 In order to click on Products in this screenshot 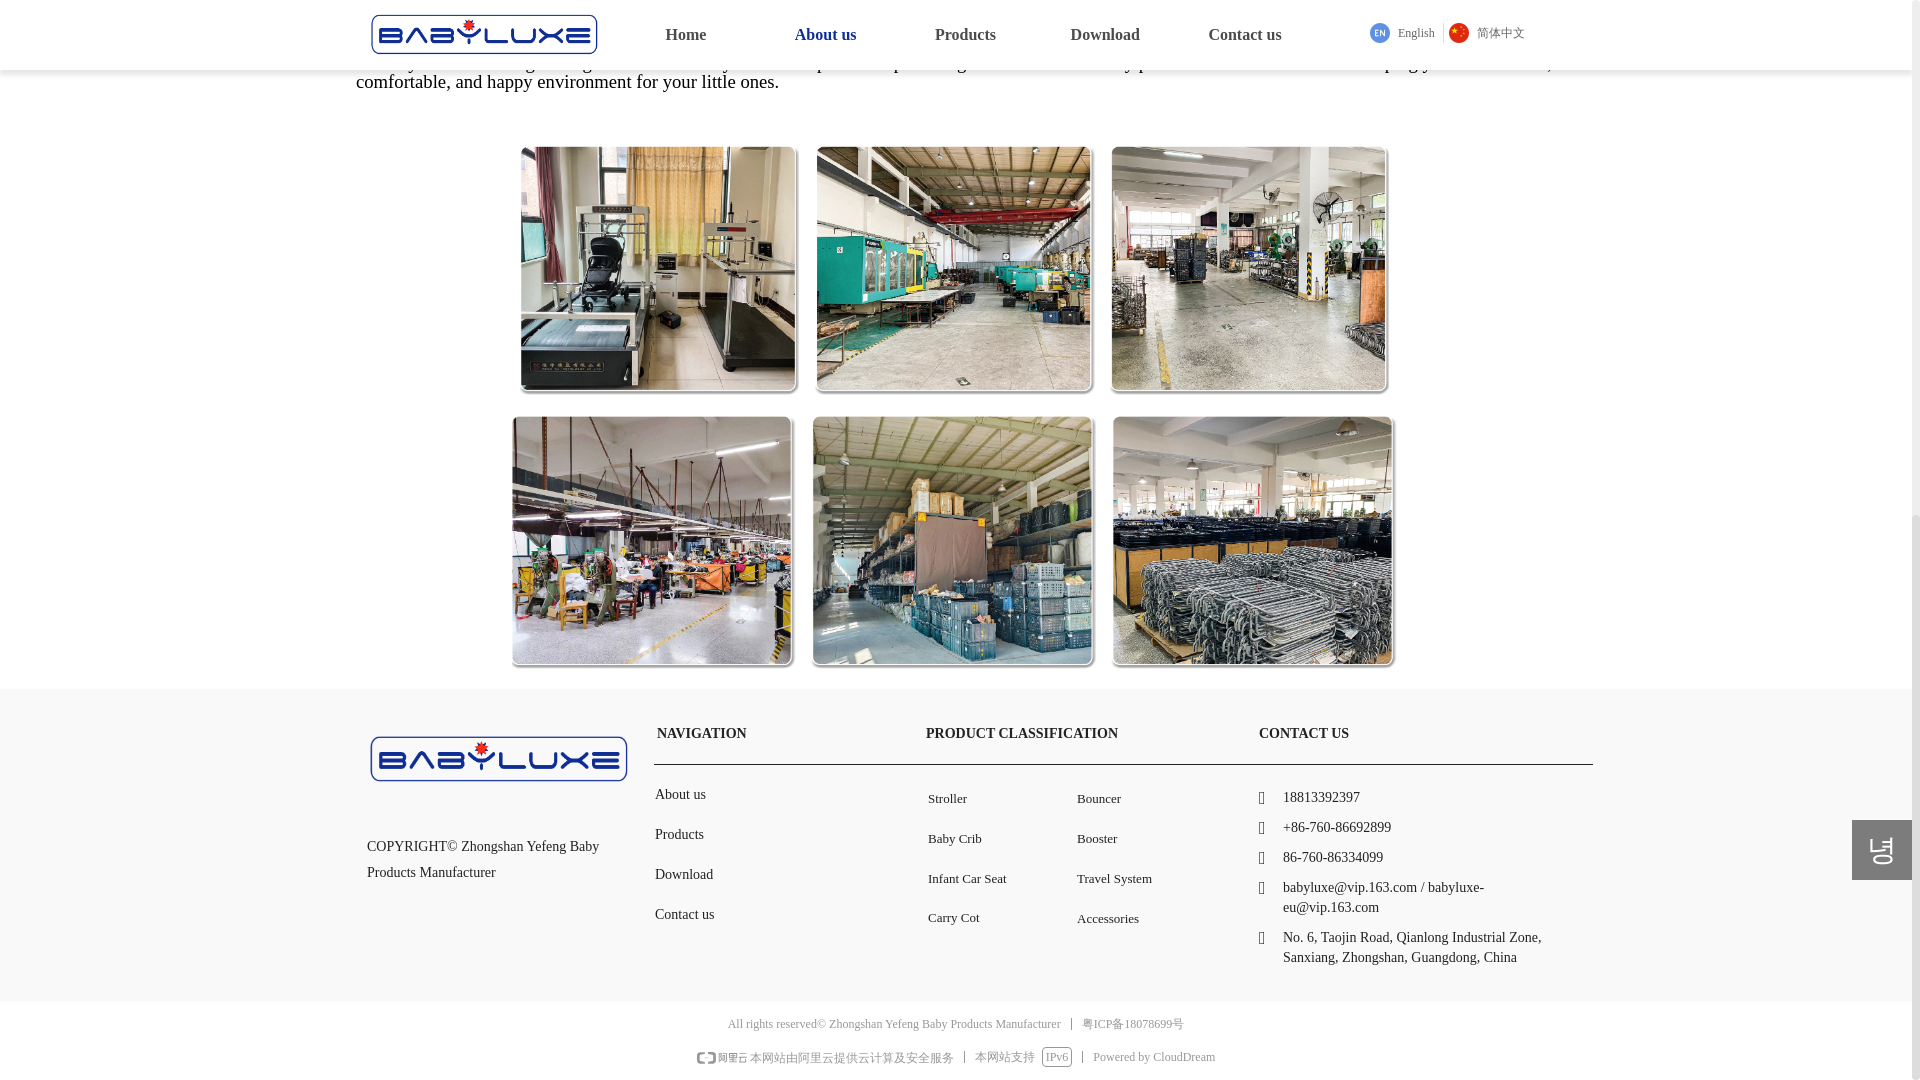, I will do `click(755, 835)`.